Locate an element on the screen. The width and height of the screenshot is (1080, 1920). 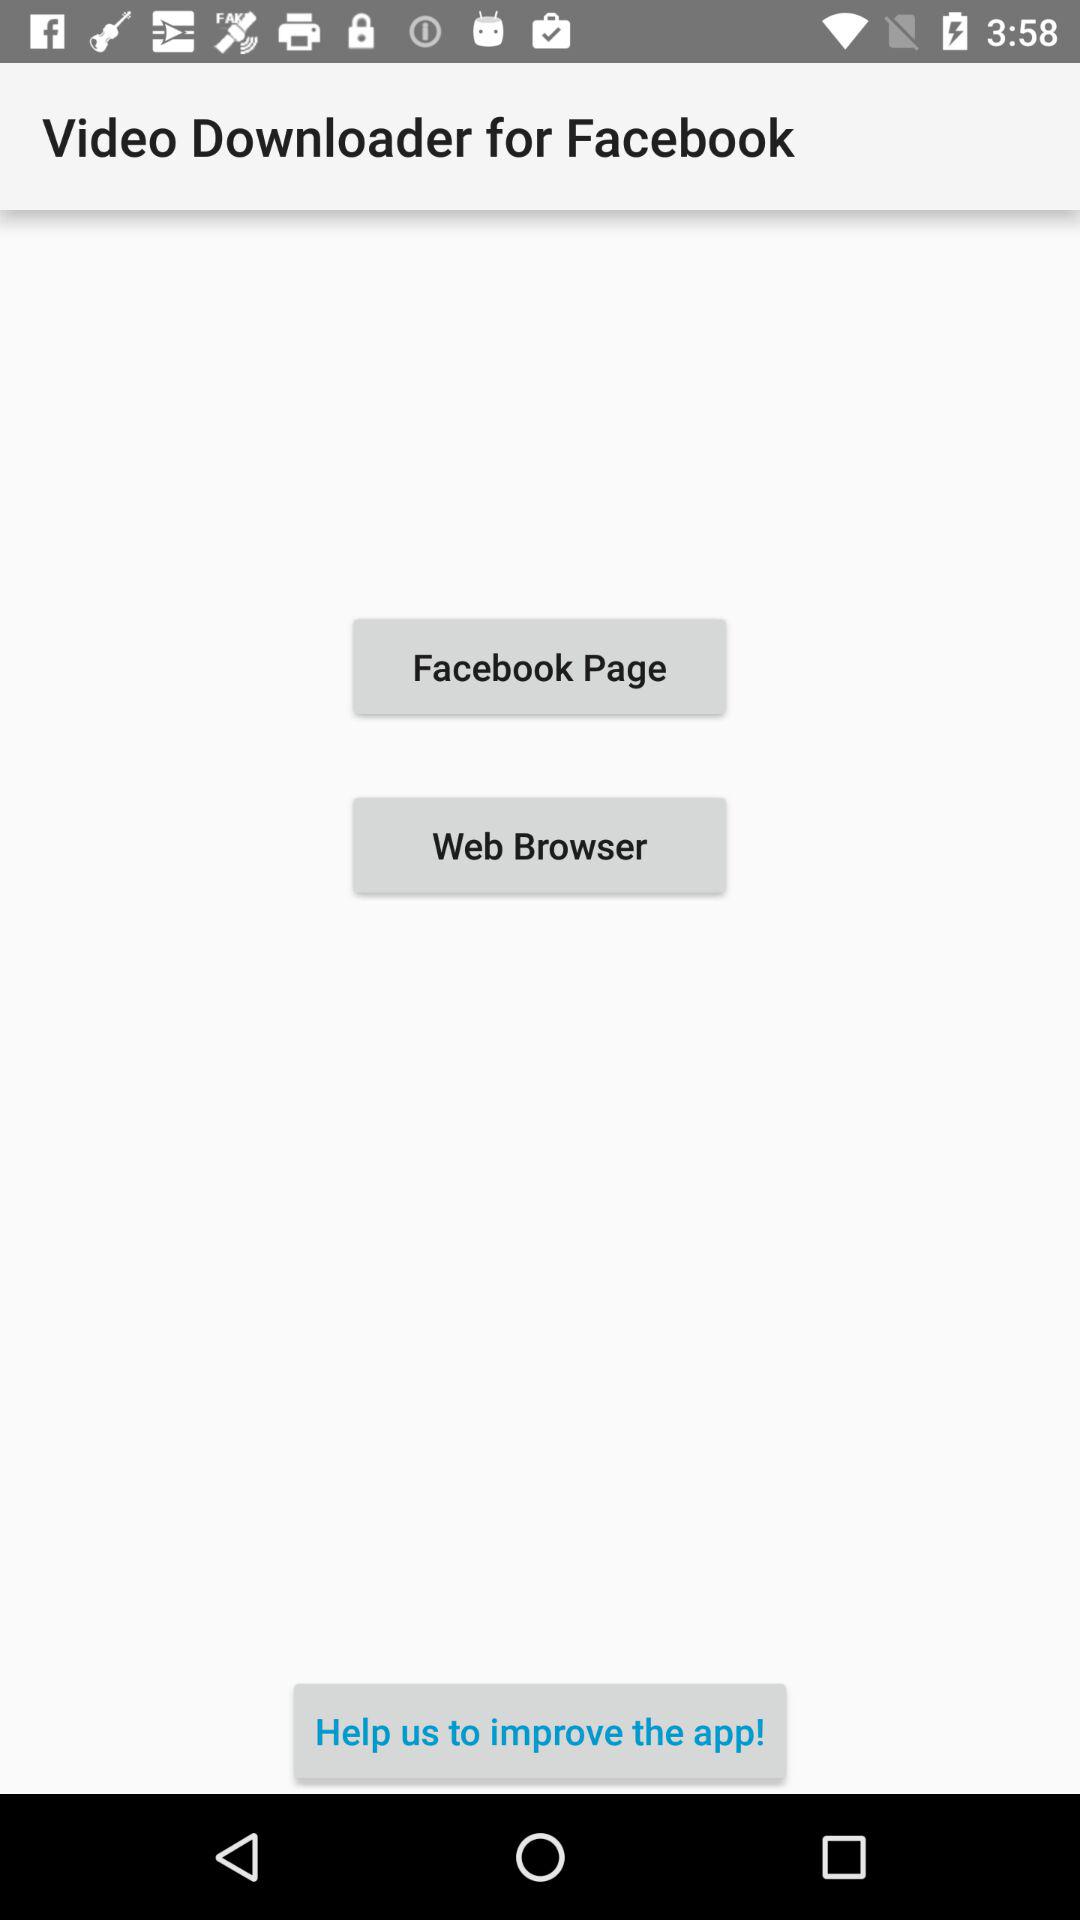
flip until the web browser is located at coordinates (539, 845).